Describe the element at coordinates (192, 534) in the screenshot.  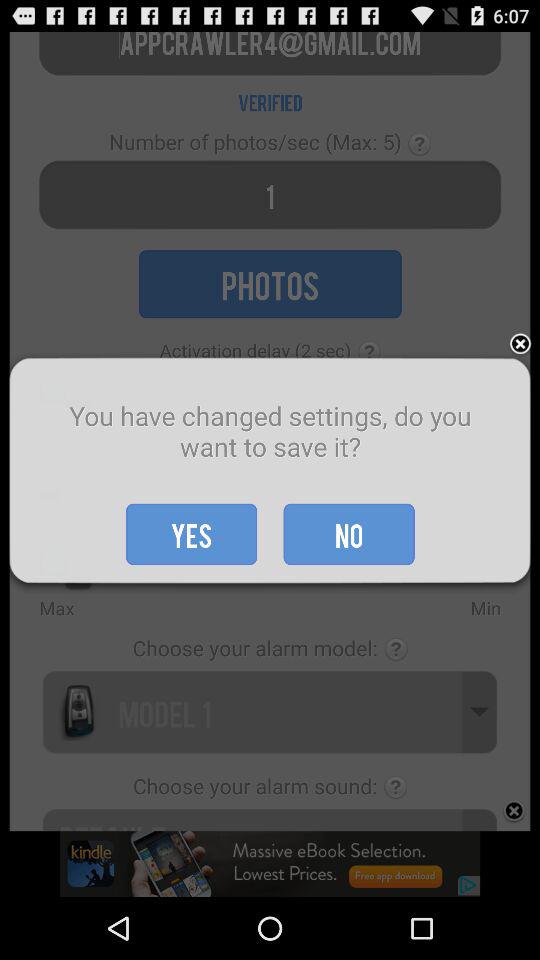
I see `flip until the yes icon` at that location.